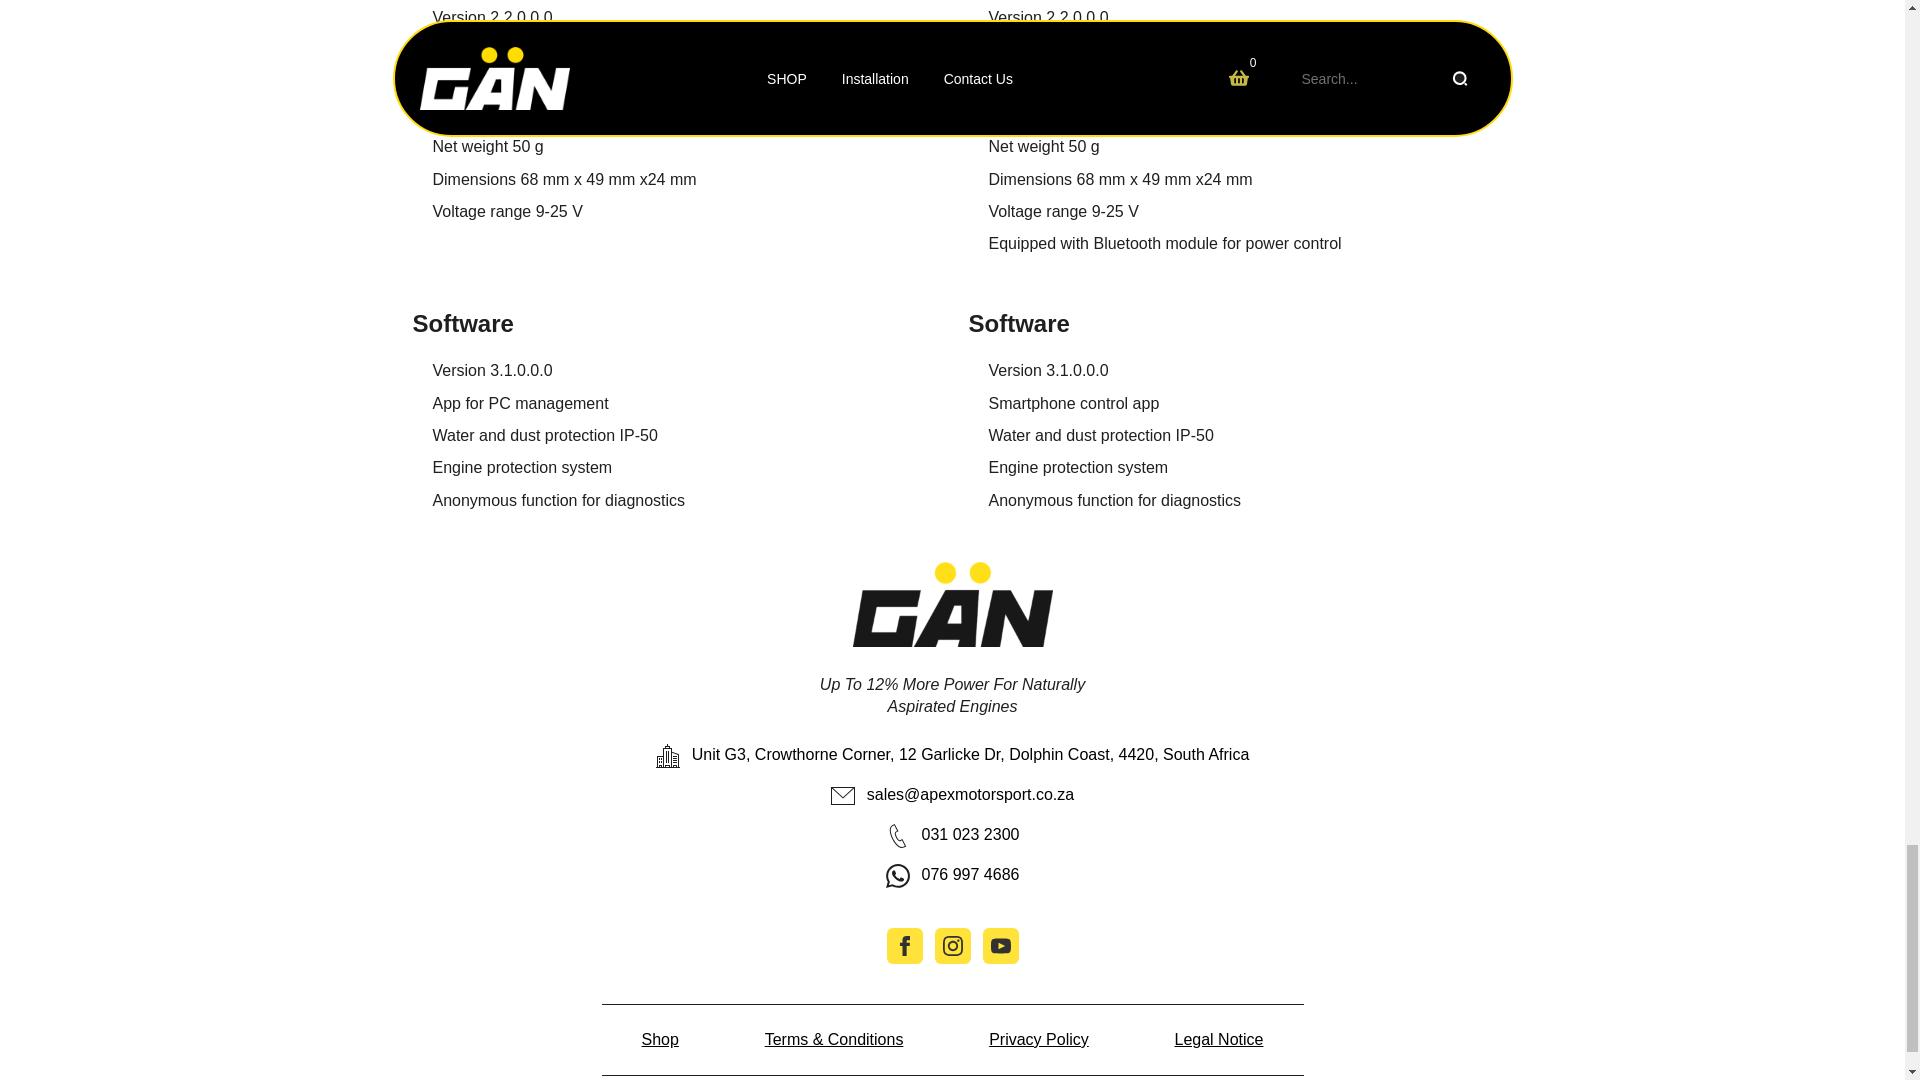 The width and height of the screenshot is (1920, 1080). Describe the element at coordinates (1038, 1040) in the screenshot. I see `Privacy Policy` at that location.